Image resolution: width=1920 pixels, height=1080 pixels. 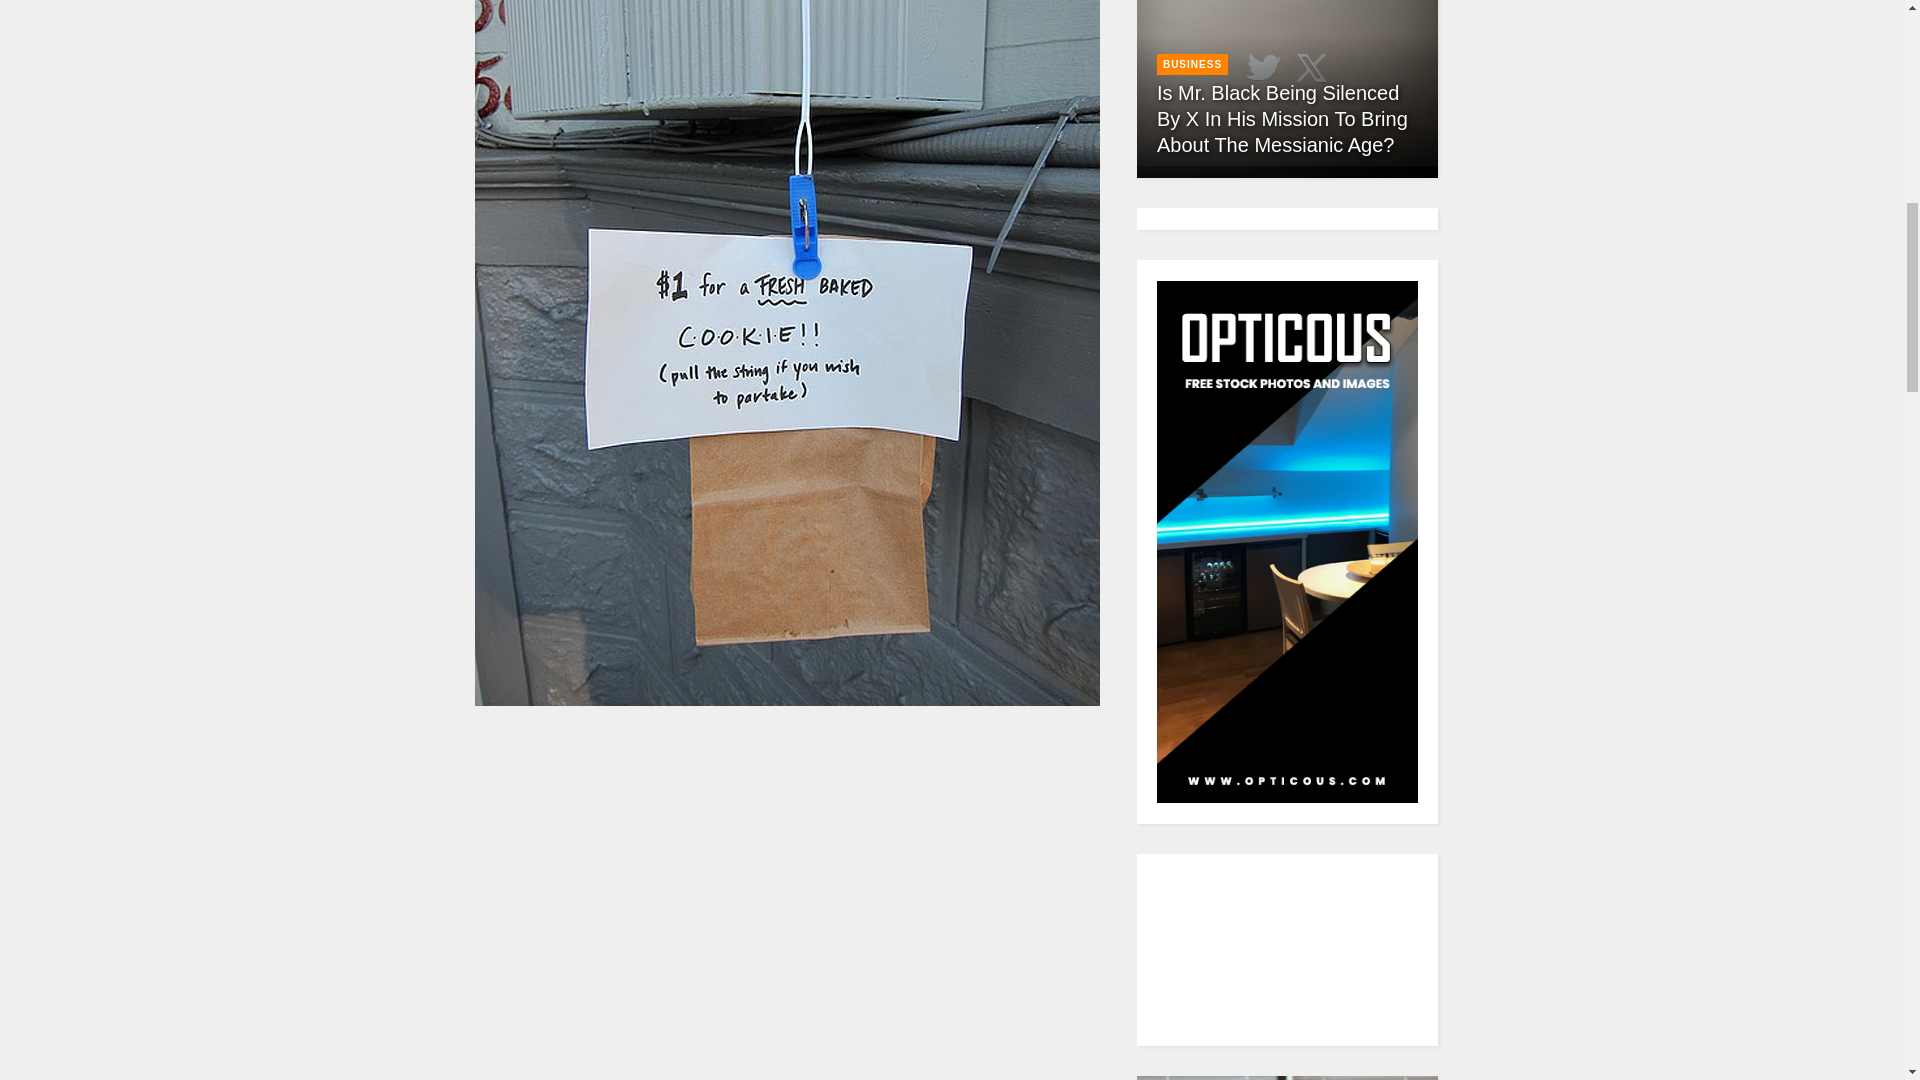 What do you see at coordinates (787, 906) in the screenshot?
I see `Fat Cookies Window Service Business` at bounding box center [787, 906].